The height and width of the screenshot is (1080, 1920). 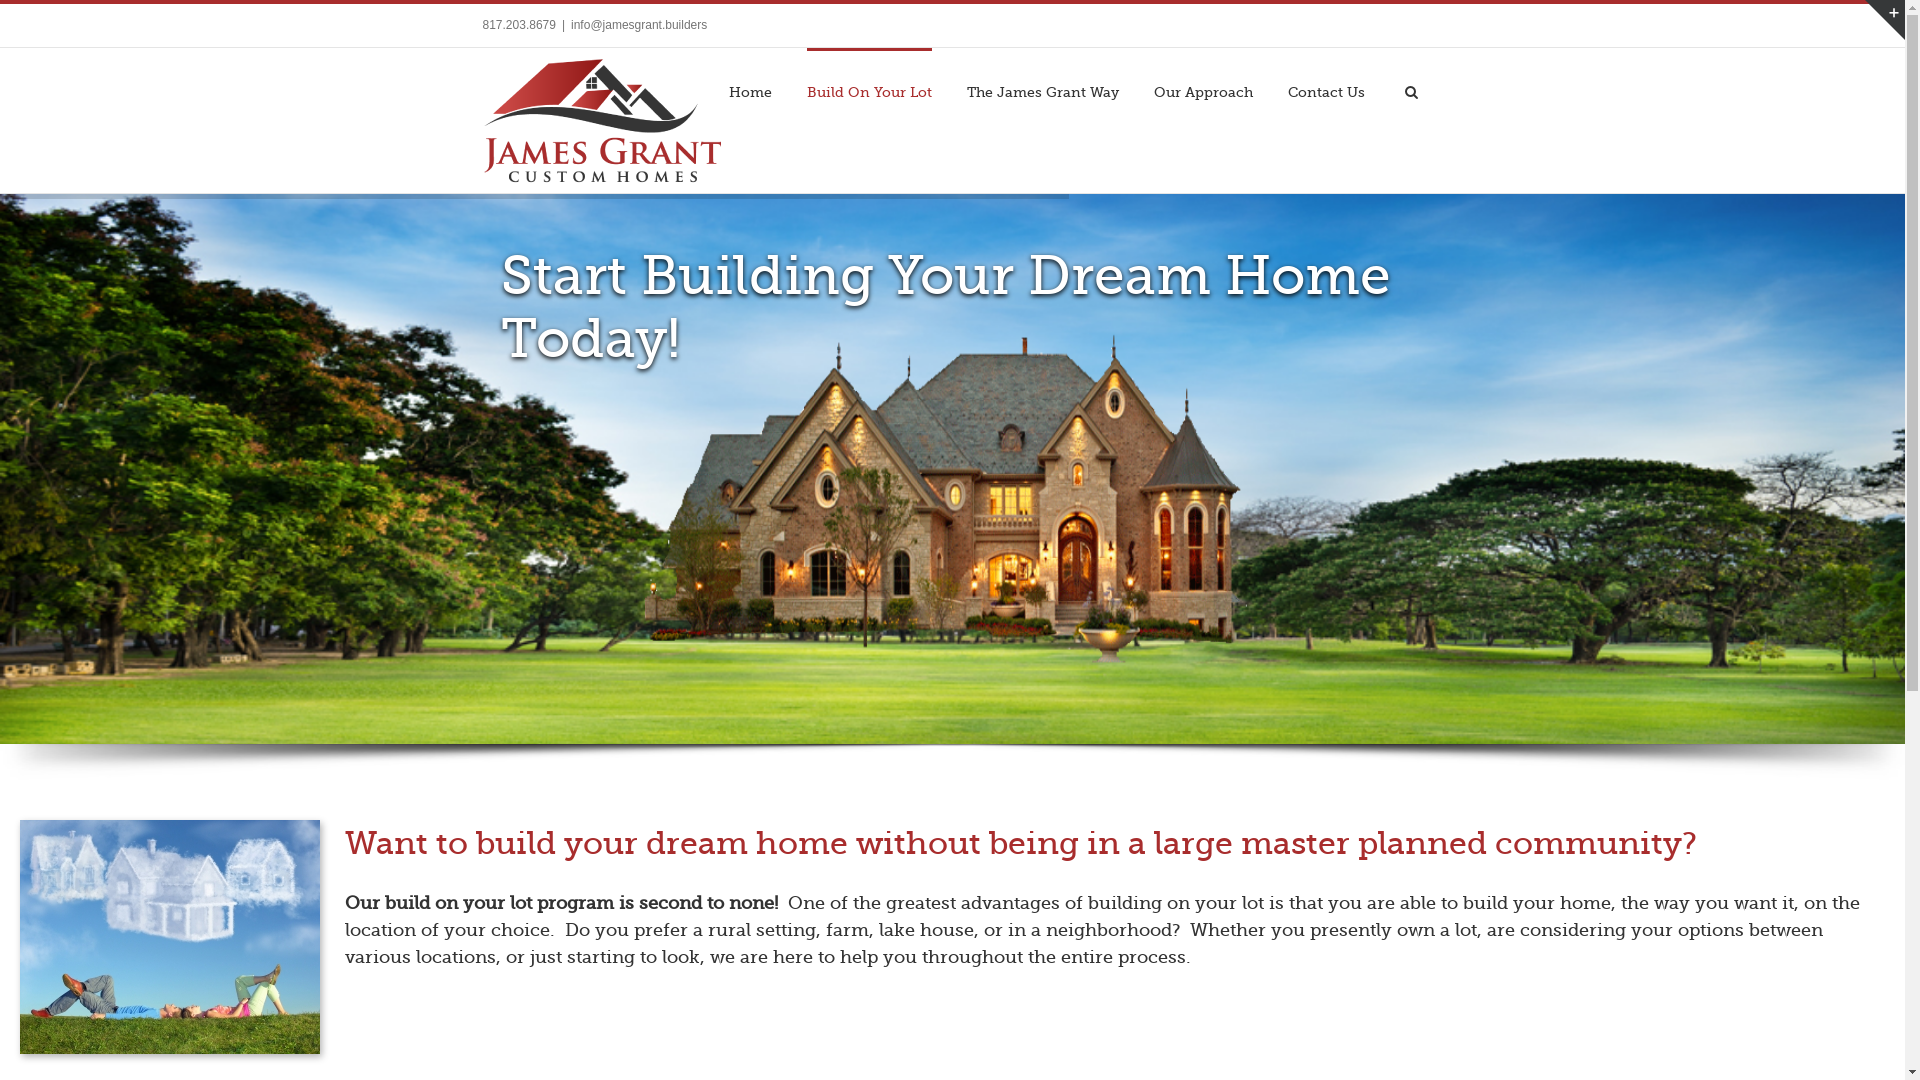 What do you see at coordinates (750, 91) in the screenshot?
I see `Home` at bounding box center [750, 91].